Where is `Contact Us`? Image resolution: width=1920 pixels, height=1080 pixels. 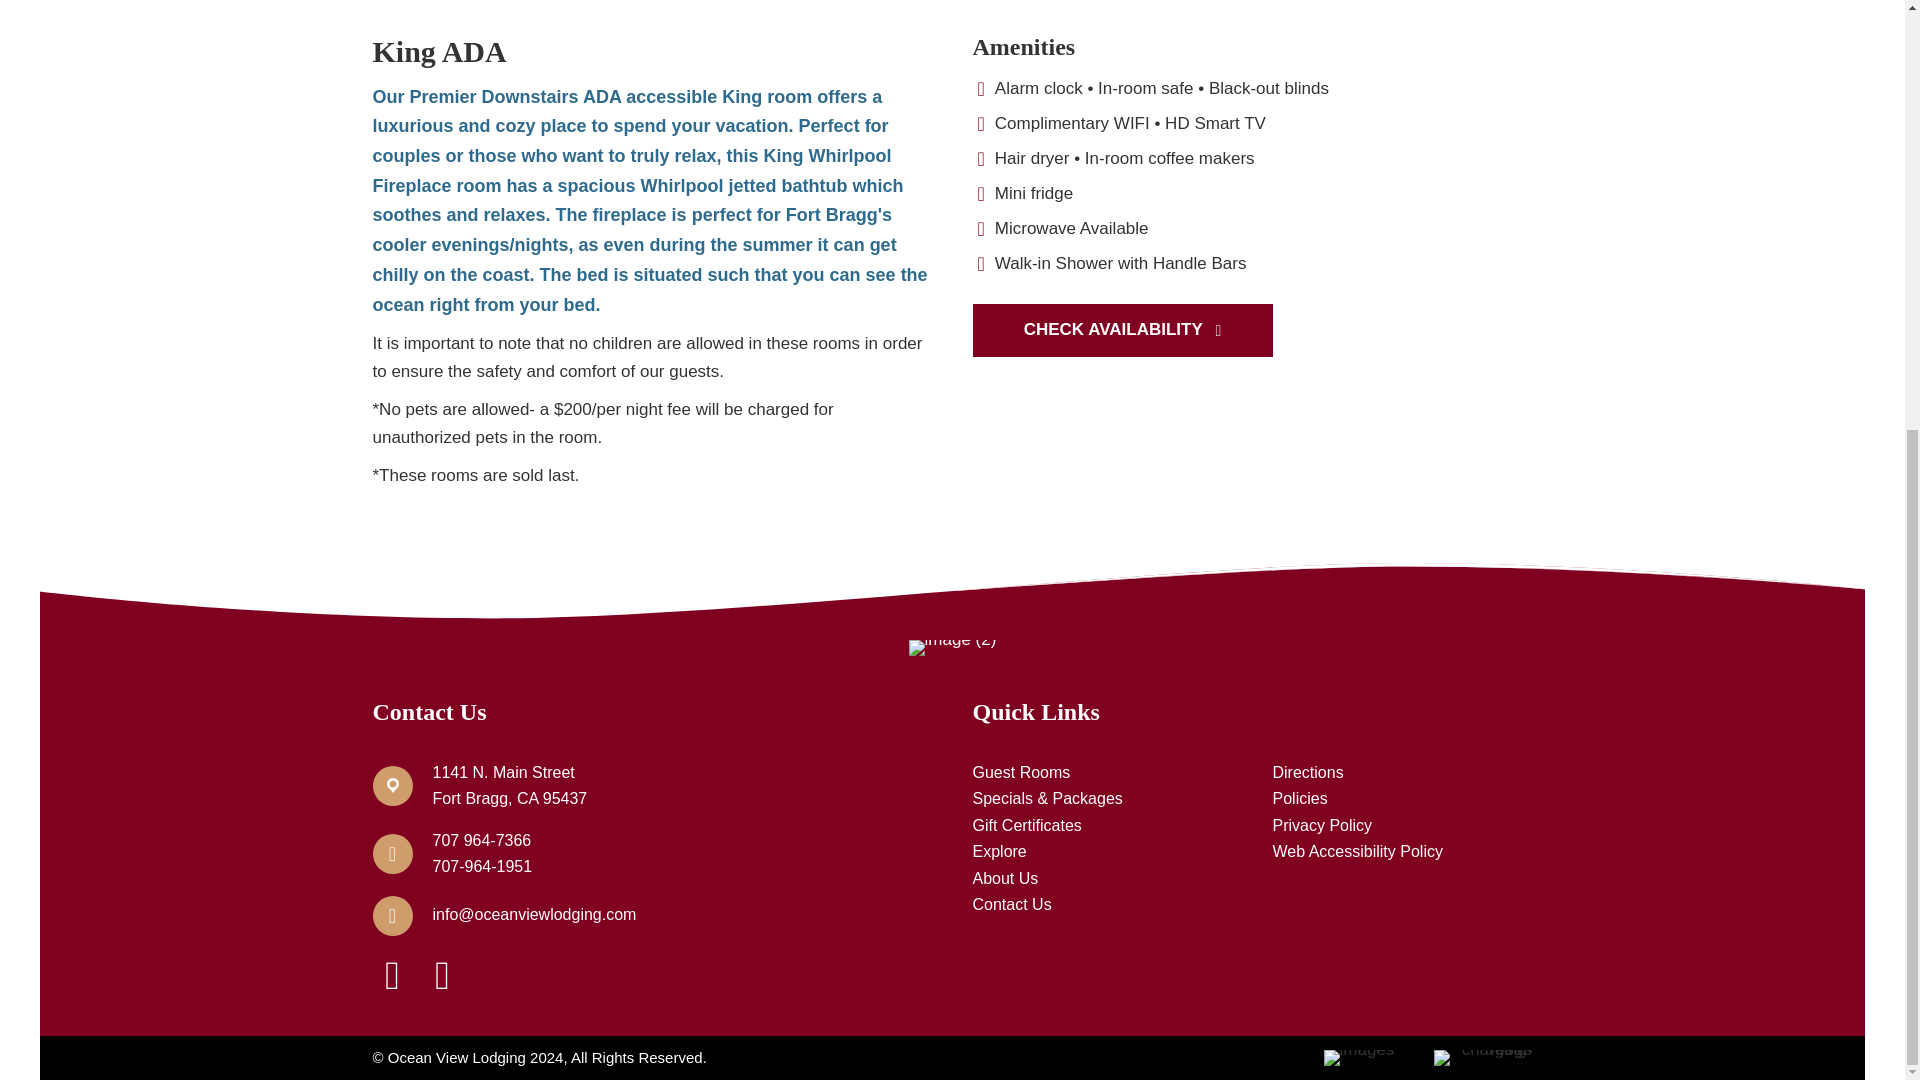 Contact Us is located at coordinates (1010, 904).